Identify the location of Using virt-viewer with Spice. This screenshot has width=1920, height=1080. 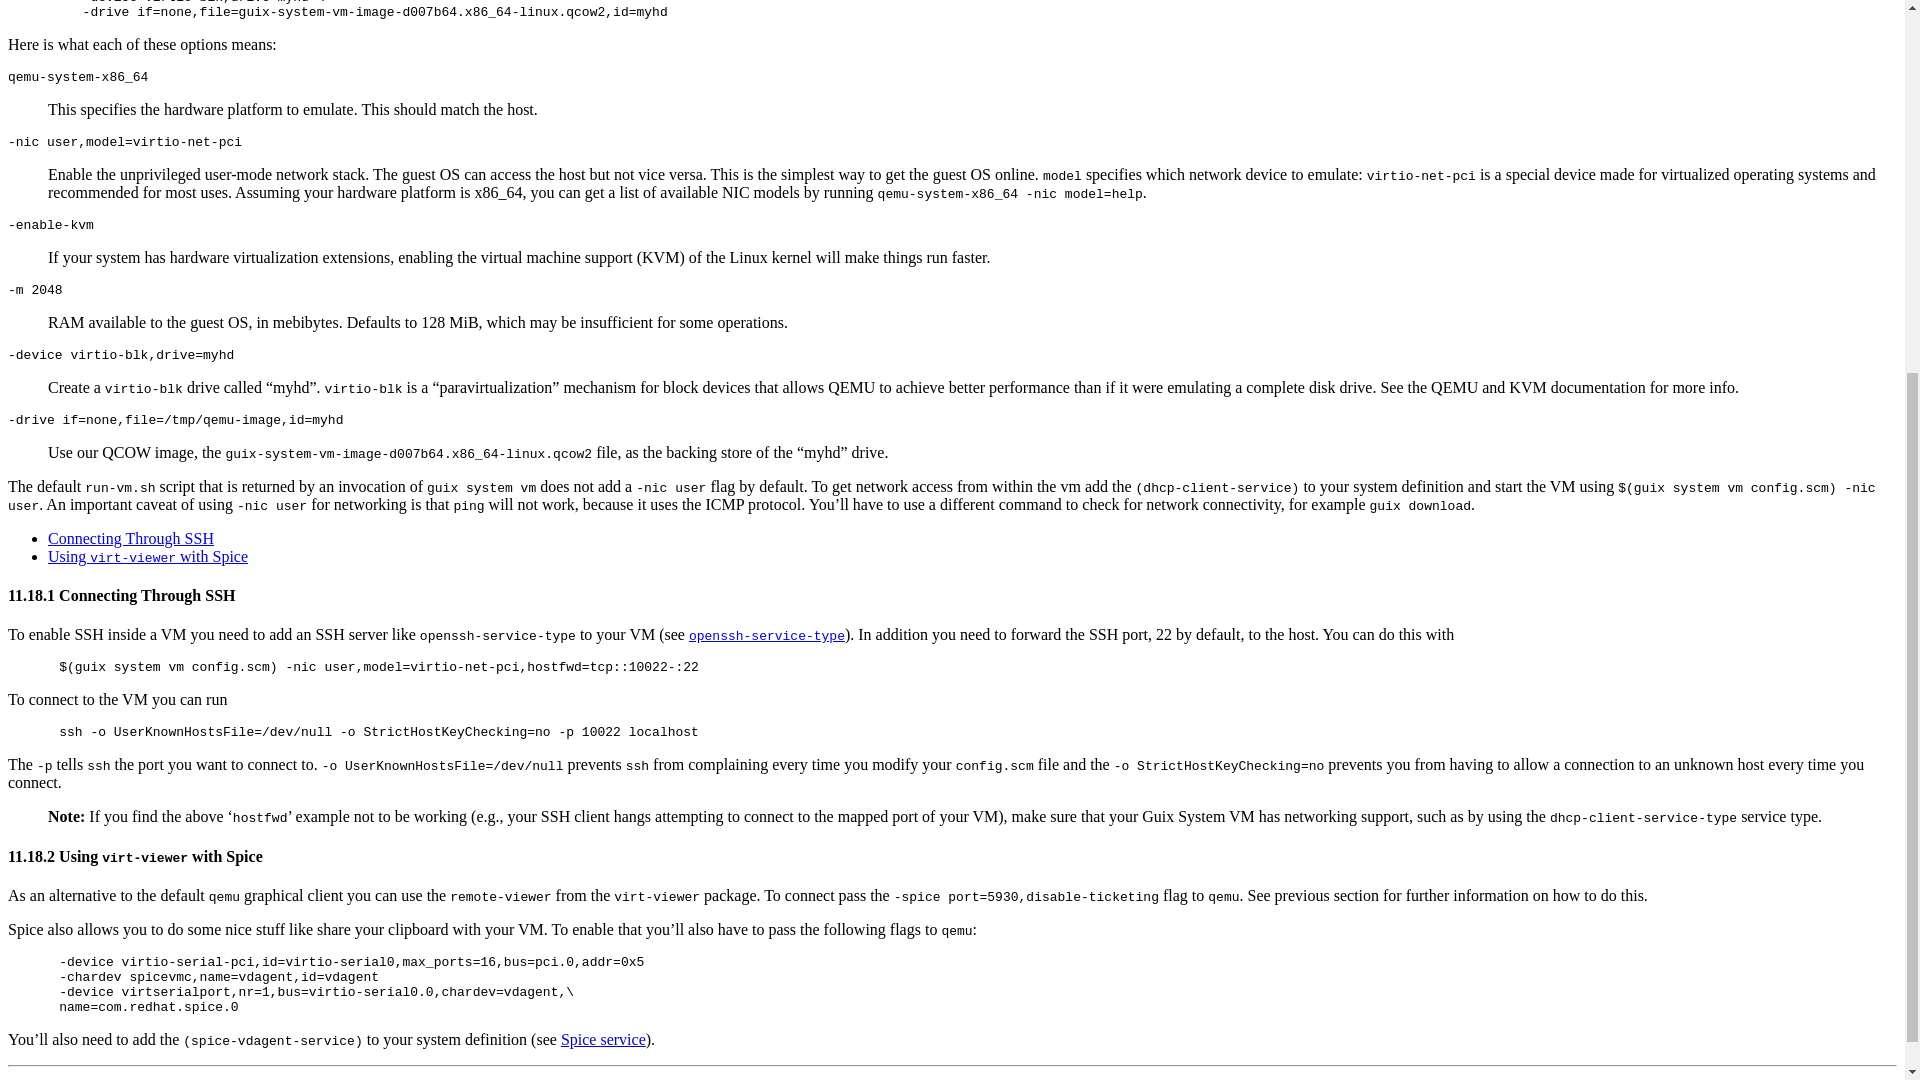
(148, 556).